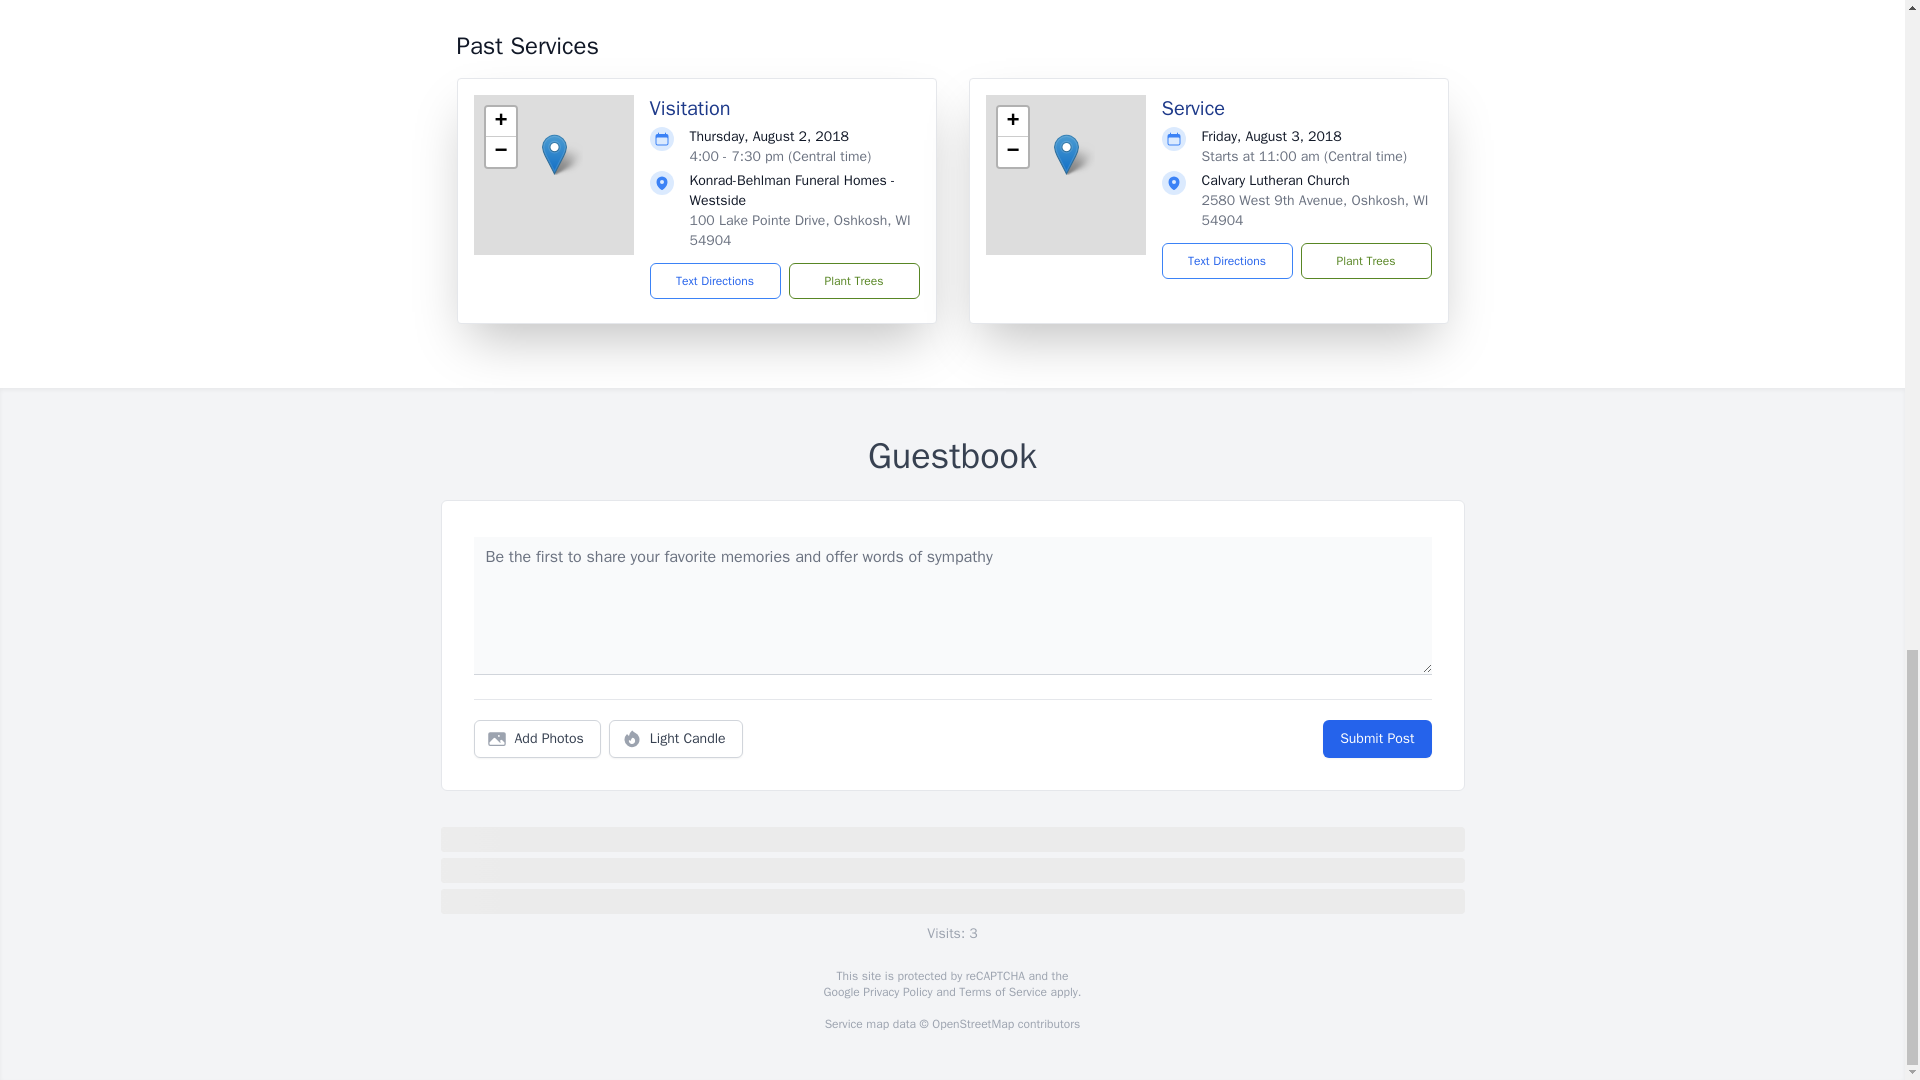 Image resolution: width=1920 pixels, height=1080 pixels. Describe the element at coordinates (896, 992) in the screenshot. I see `Privacy Policy` at that location.